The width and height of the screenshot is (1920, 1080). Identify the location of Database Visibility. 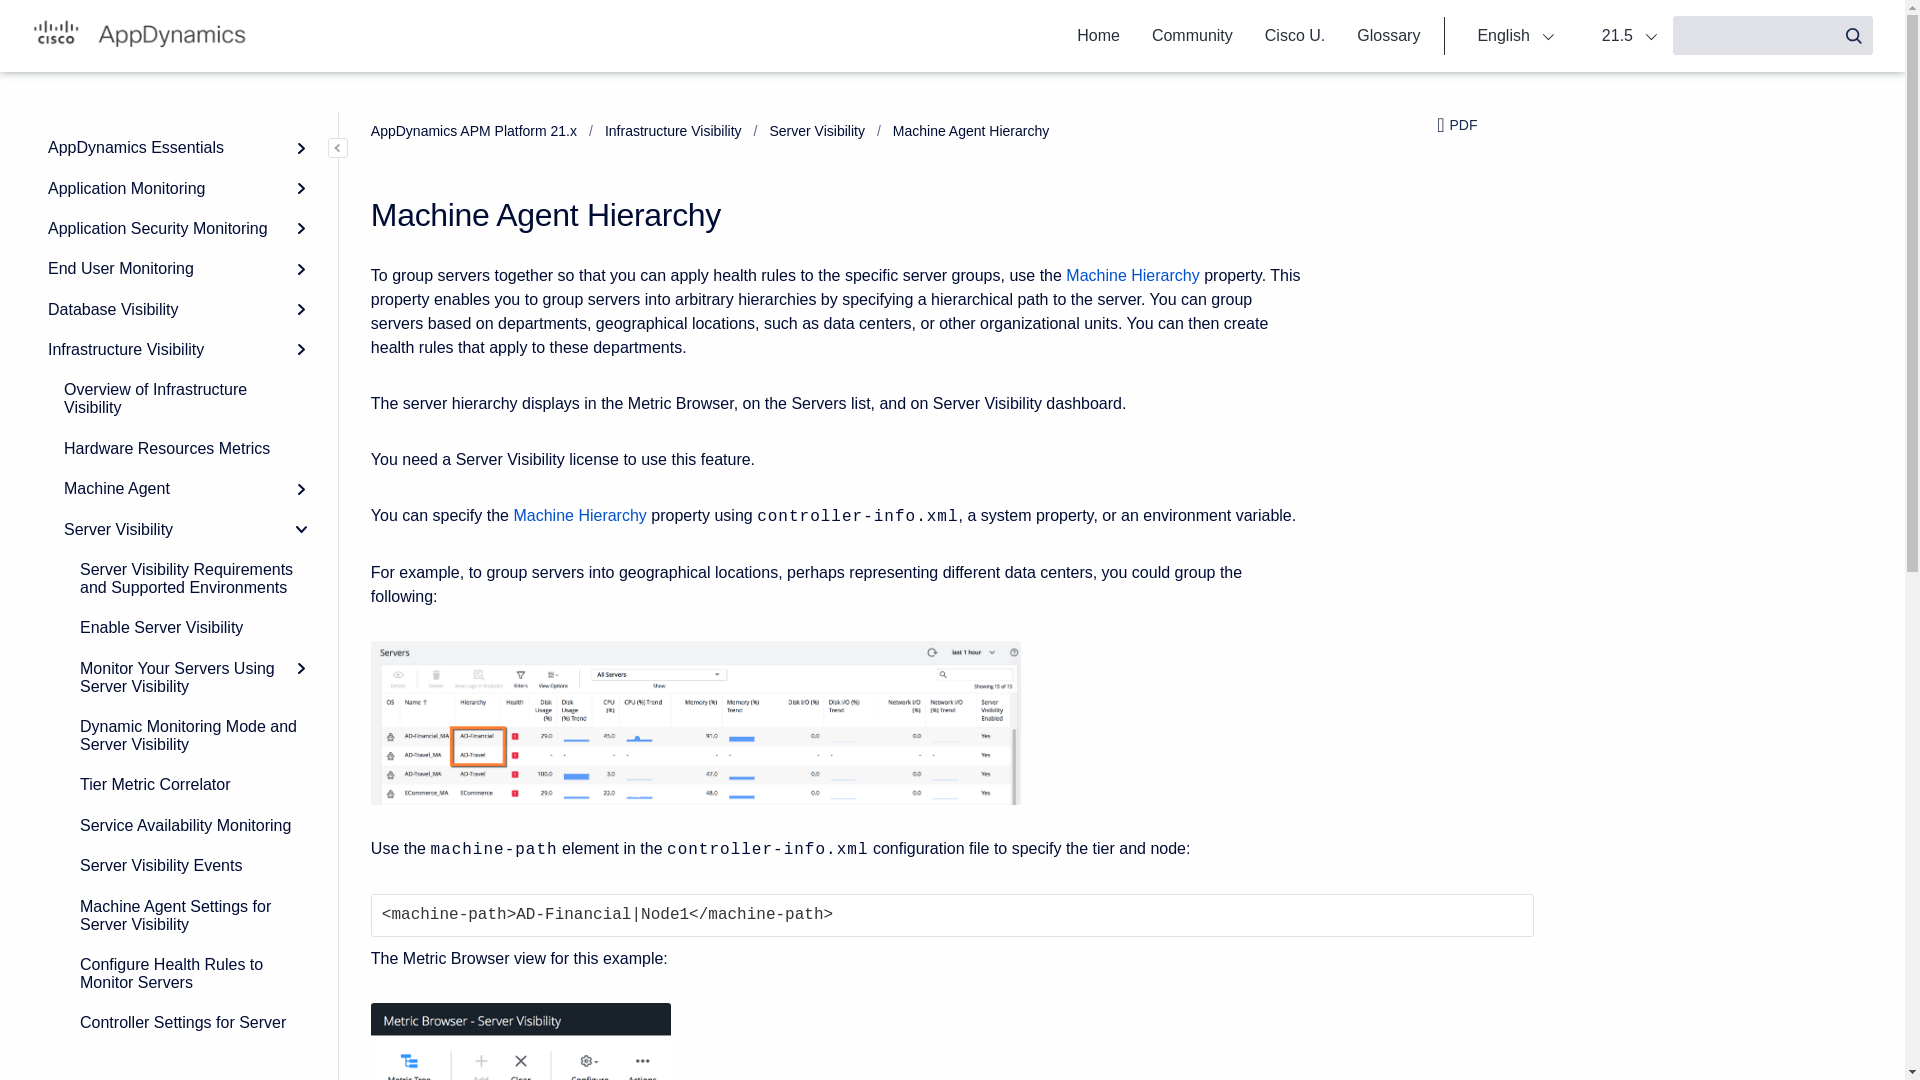
(177, 310).